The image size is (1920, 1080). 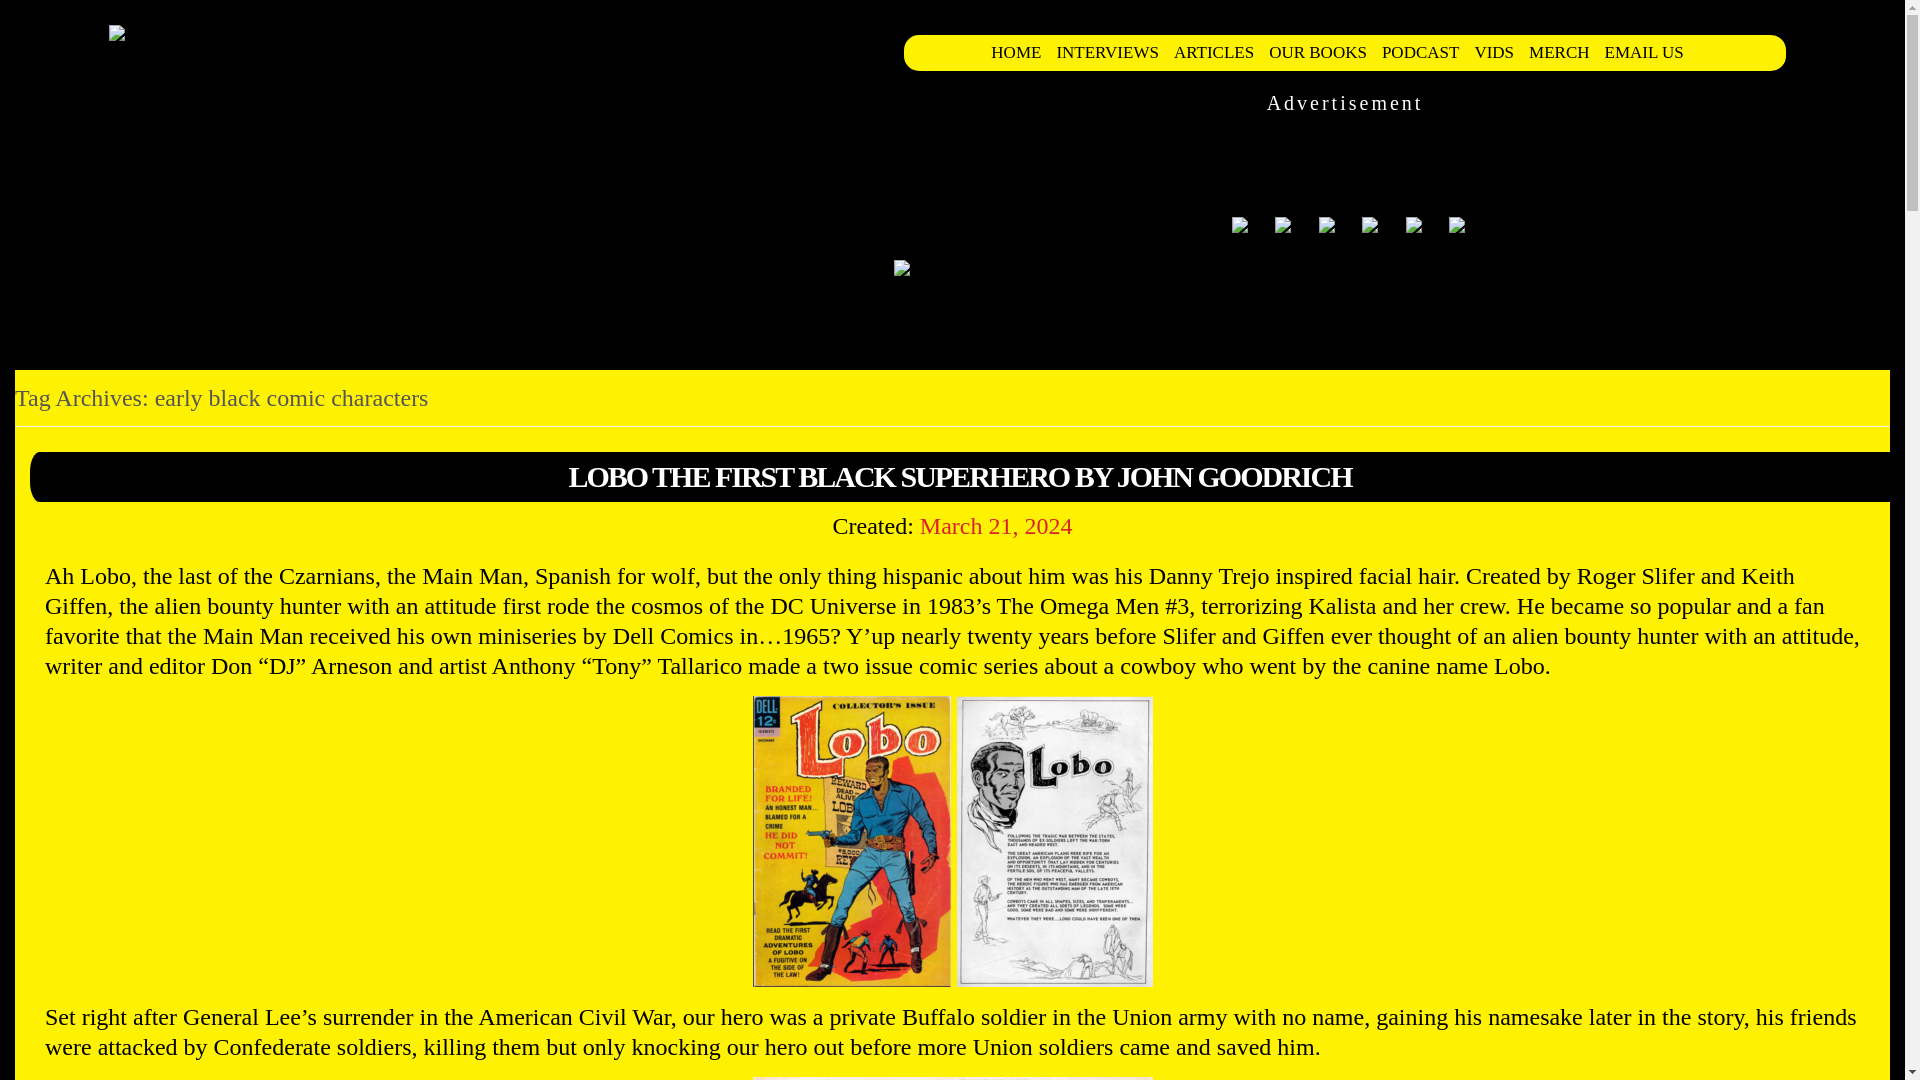 What do you see at coordinates (1114, 52) in the screenshot?
I see `INTERVIEWS` at bounding box center [1114, 52].